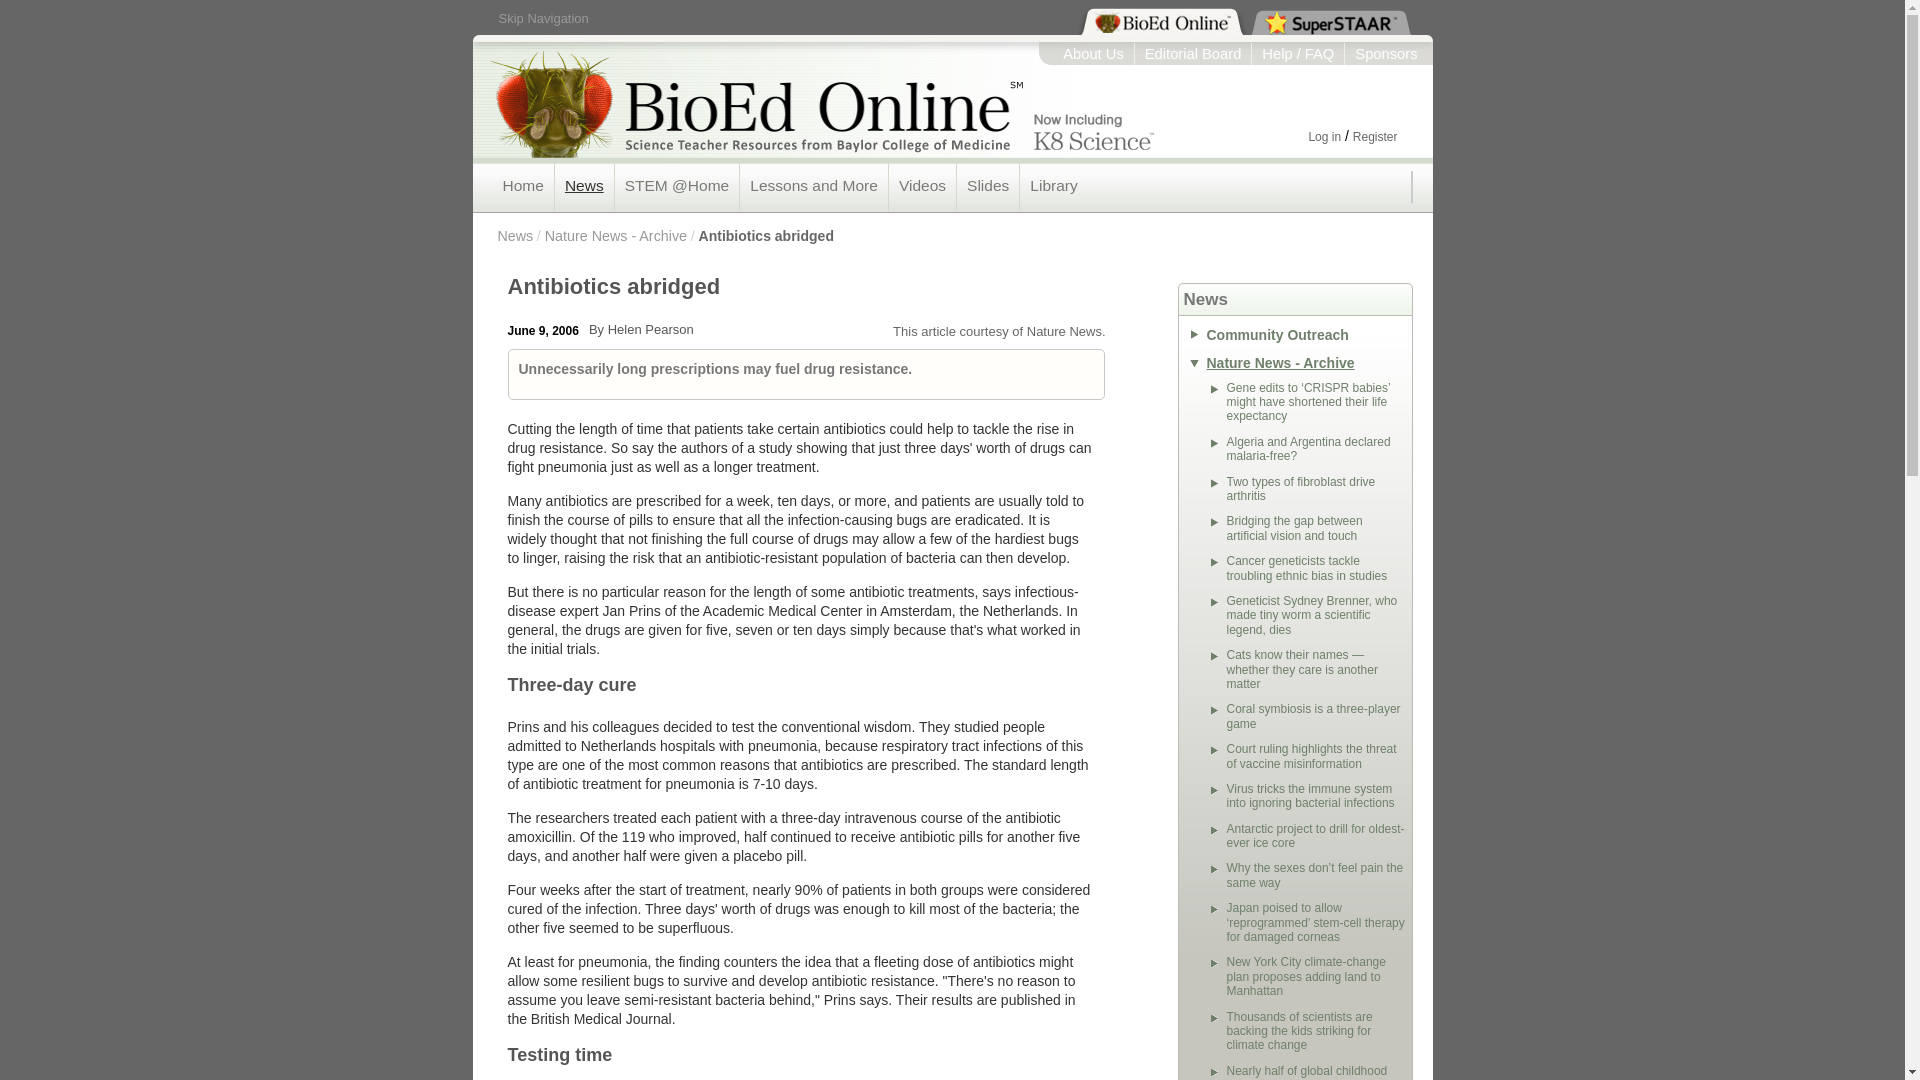  What do you see at coordinates (542, 18) in the screenshot?
I see `Skip Navigation, go directly to page content.` at bounding box center [542, 18].